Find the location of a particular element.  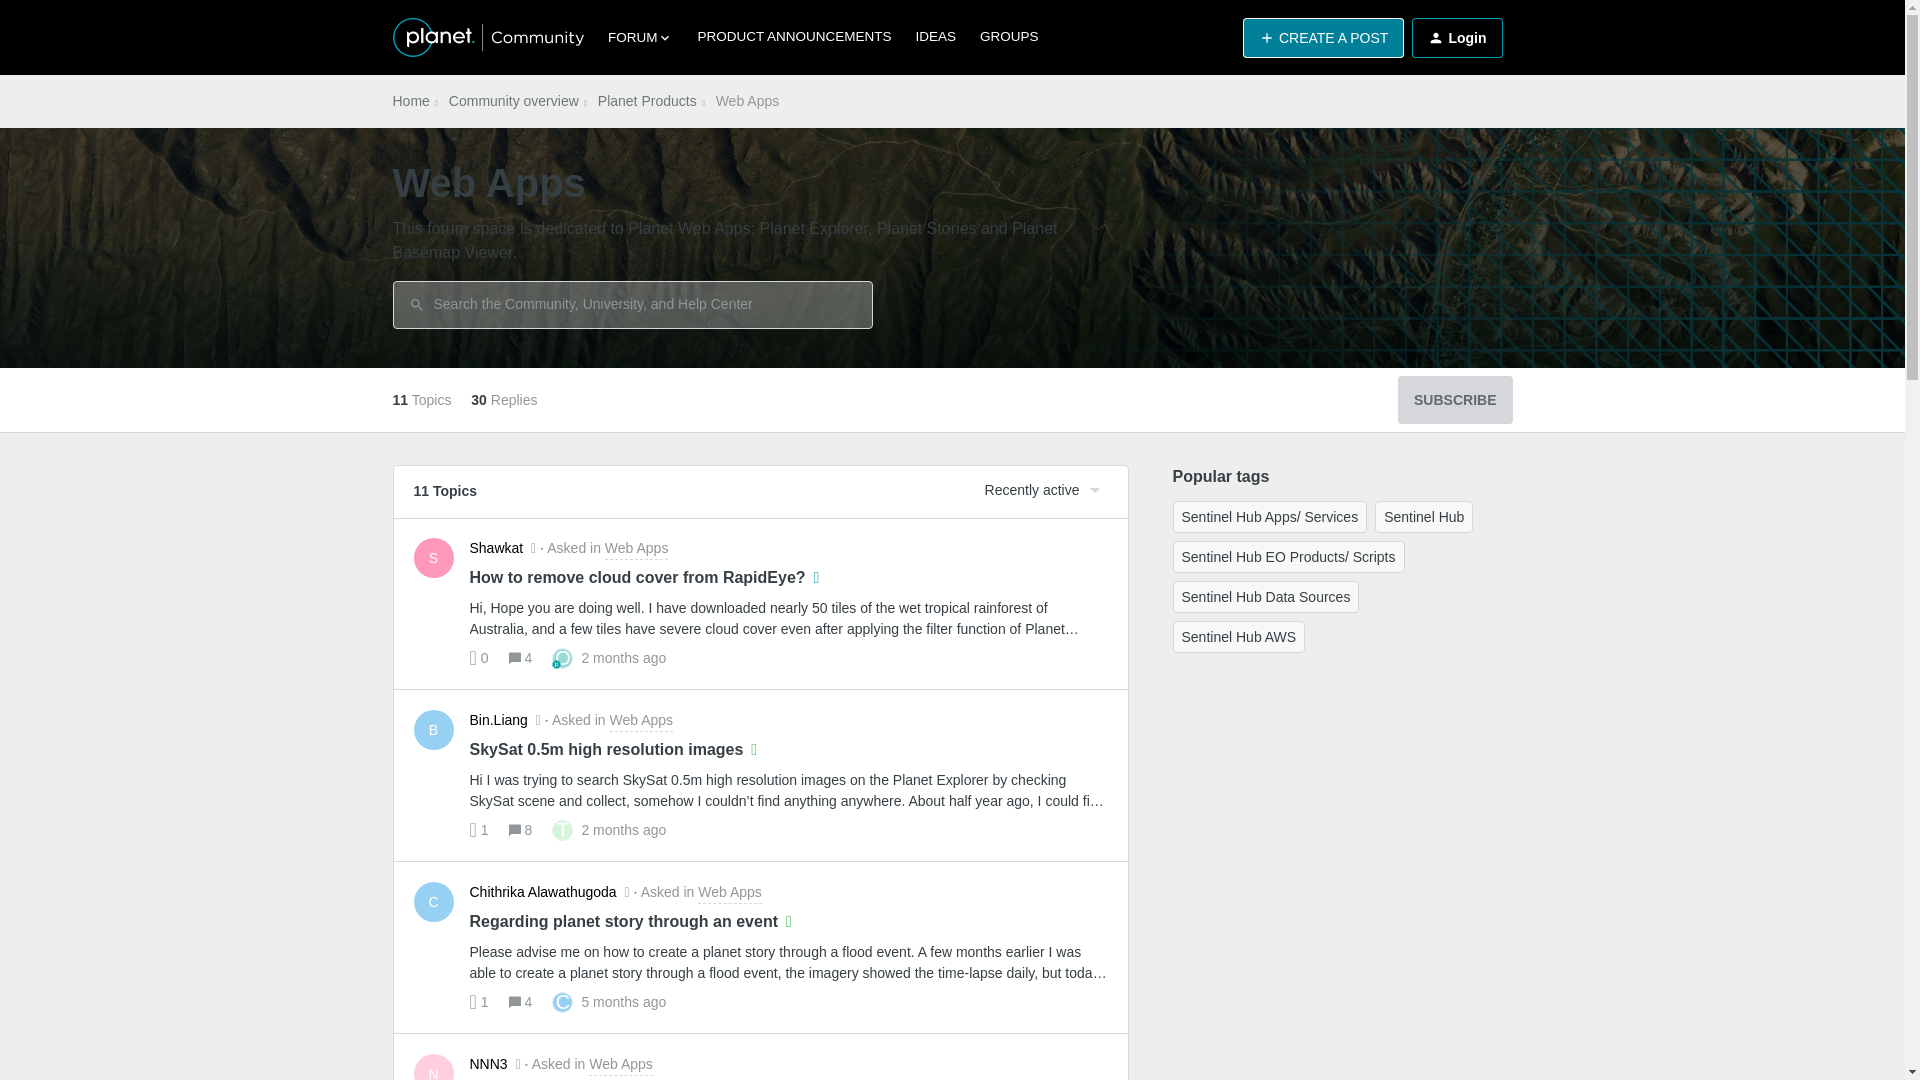

CREATE A POST is located at coordinates (434, 557).